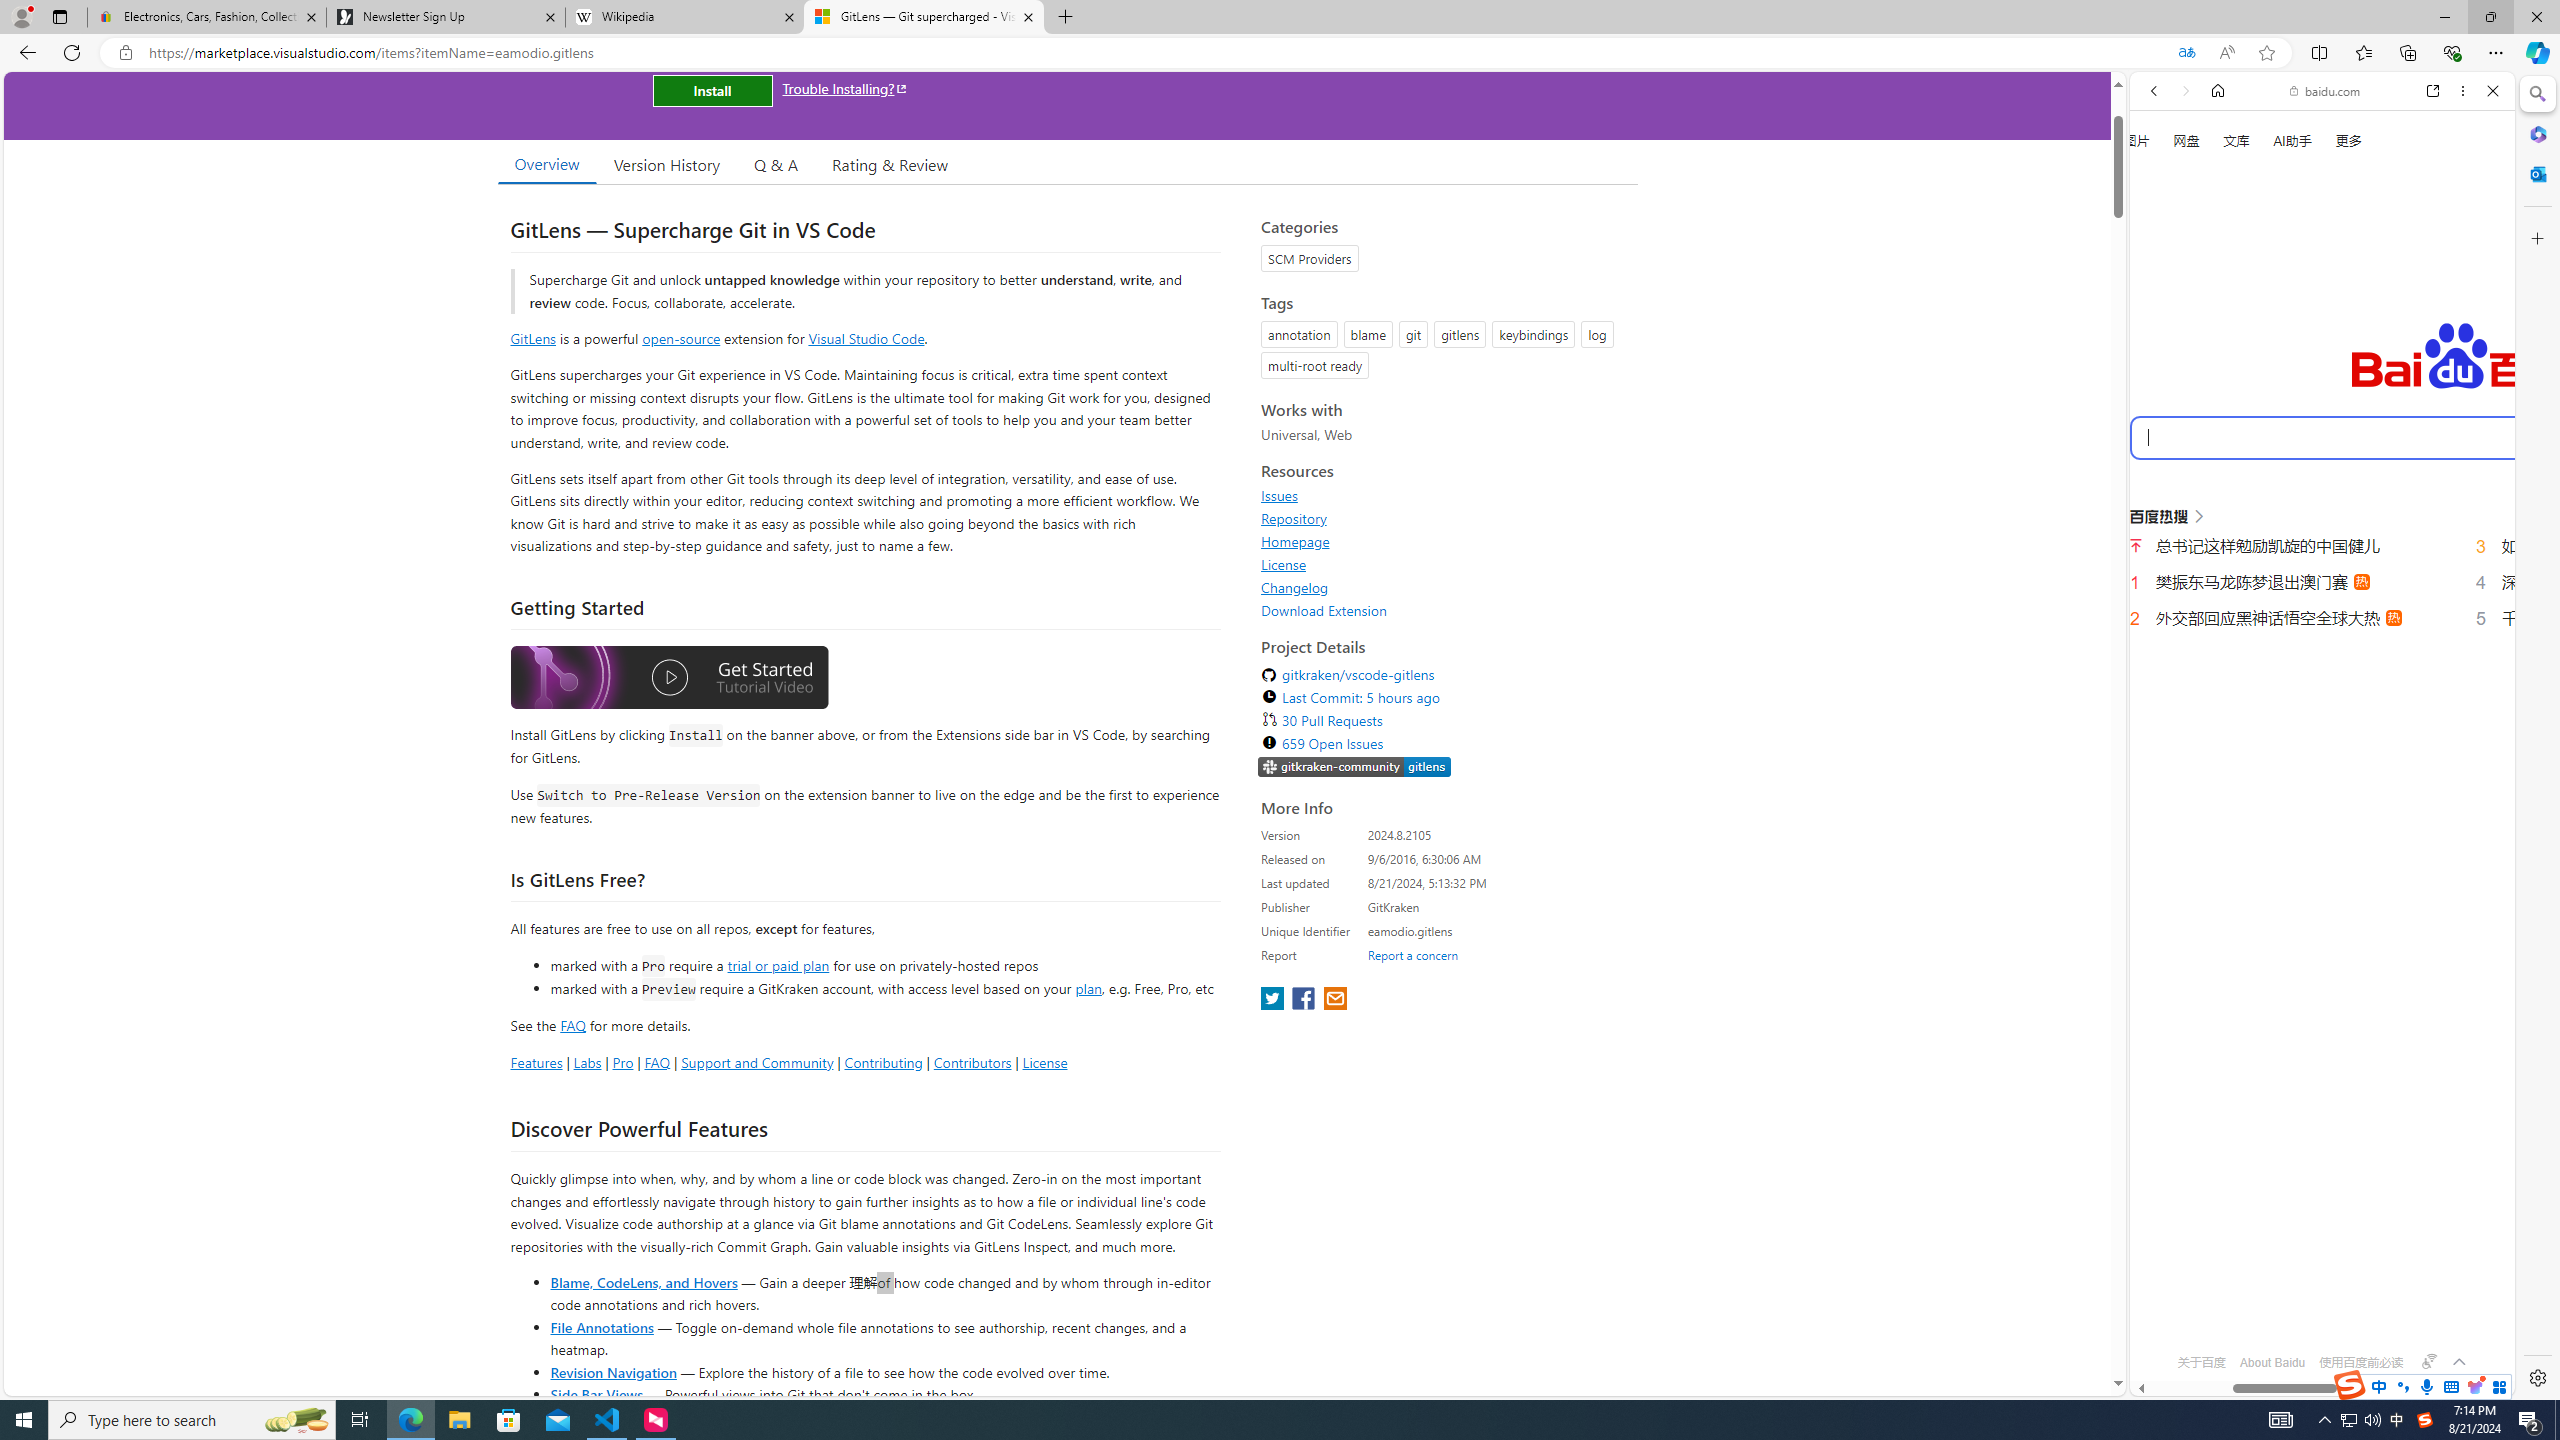  Describe the element at coordinates (1444, 564) in the screenshot. I see `License` at that location.